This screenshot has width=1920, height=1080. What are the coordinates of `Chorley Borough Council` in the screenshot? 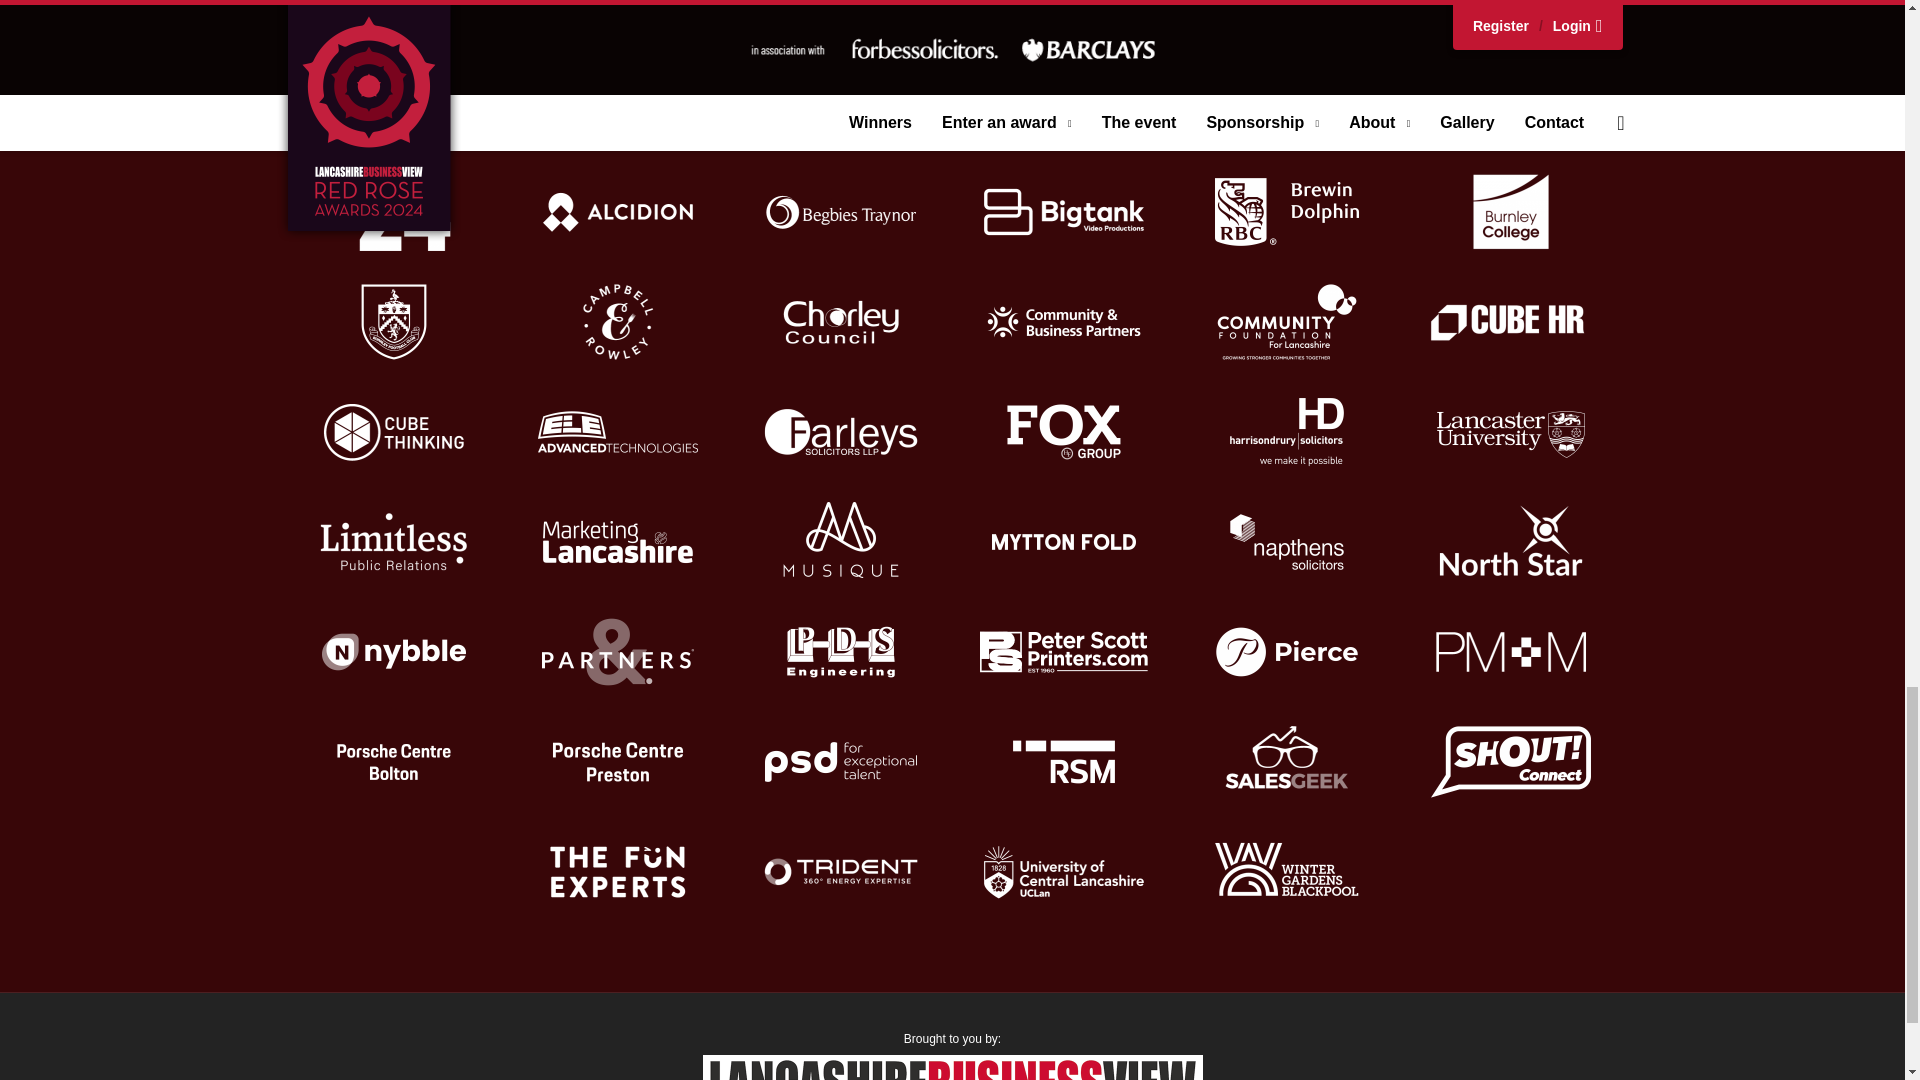 It's located at (840, 321).